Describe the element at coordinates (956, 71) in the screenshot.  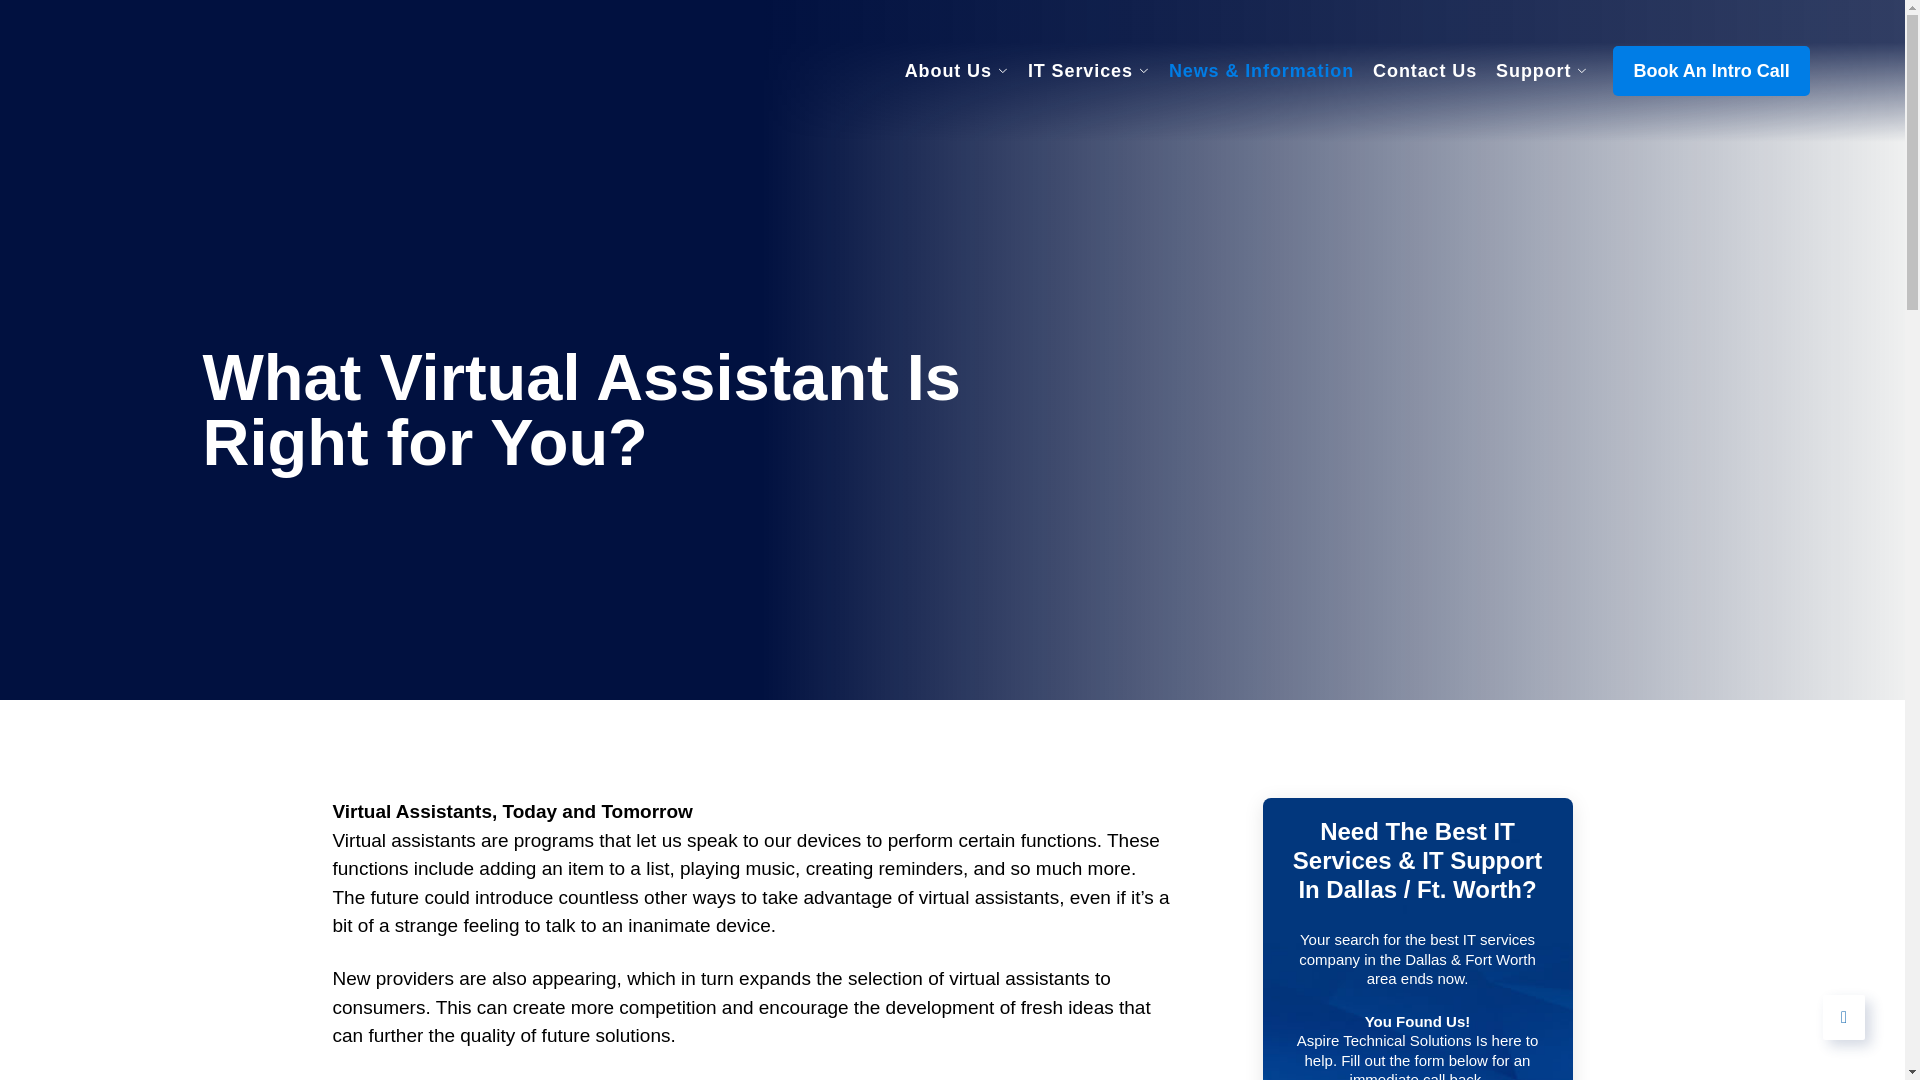
I see `About Us` at that location.